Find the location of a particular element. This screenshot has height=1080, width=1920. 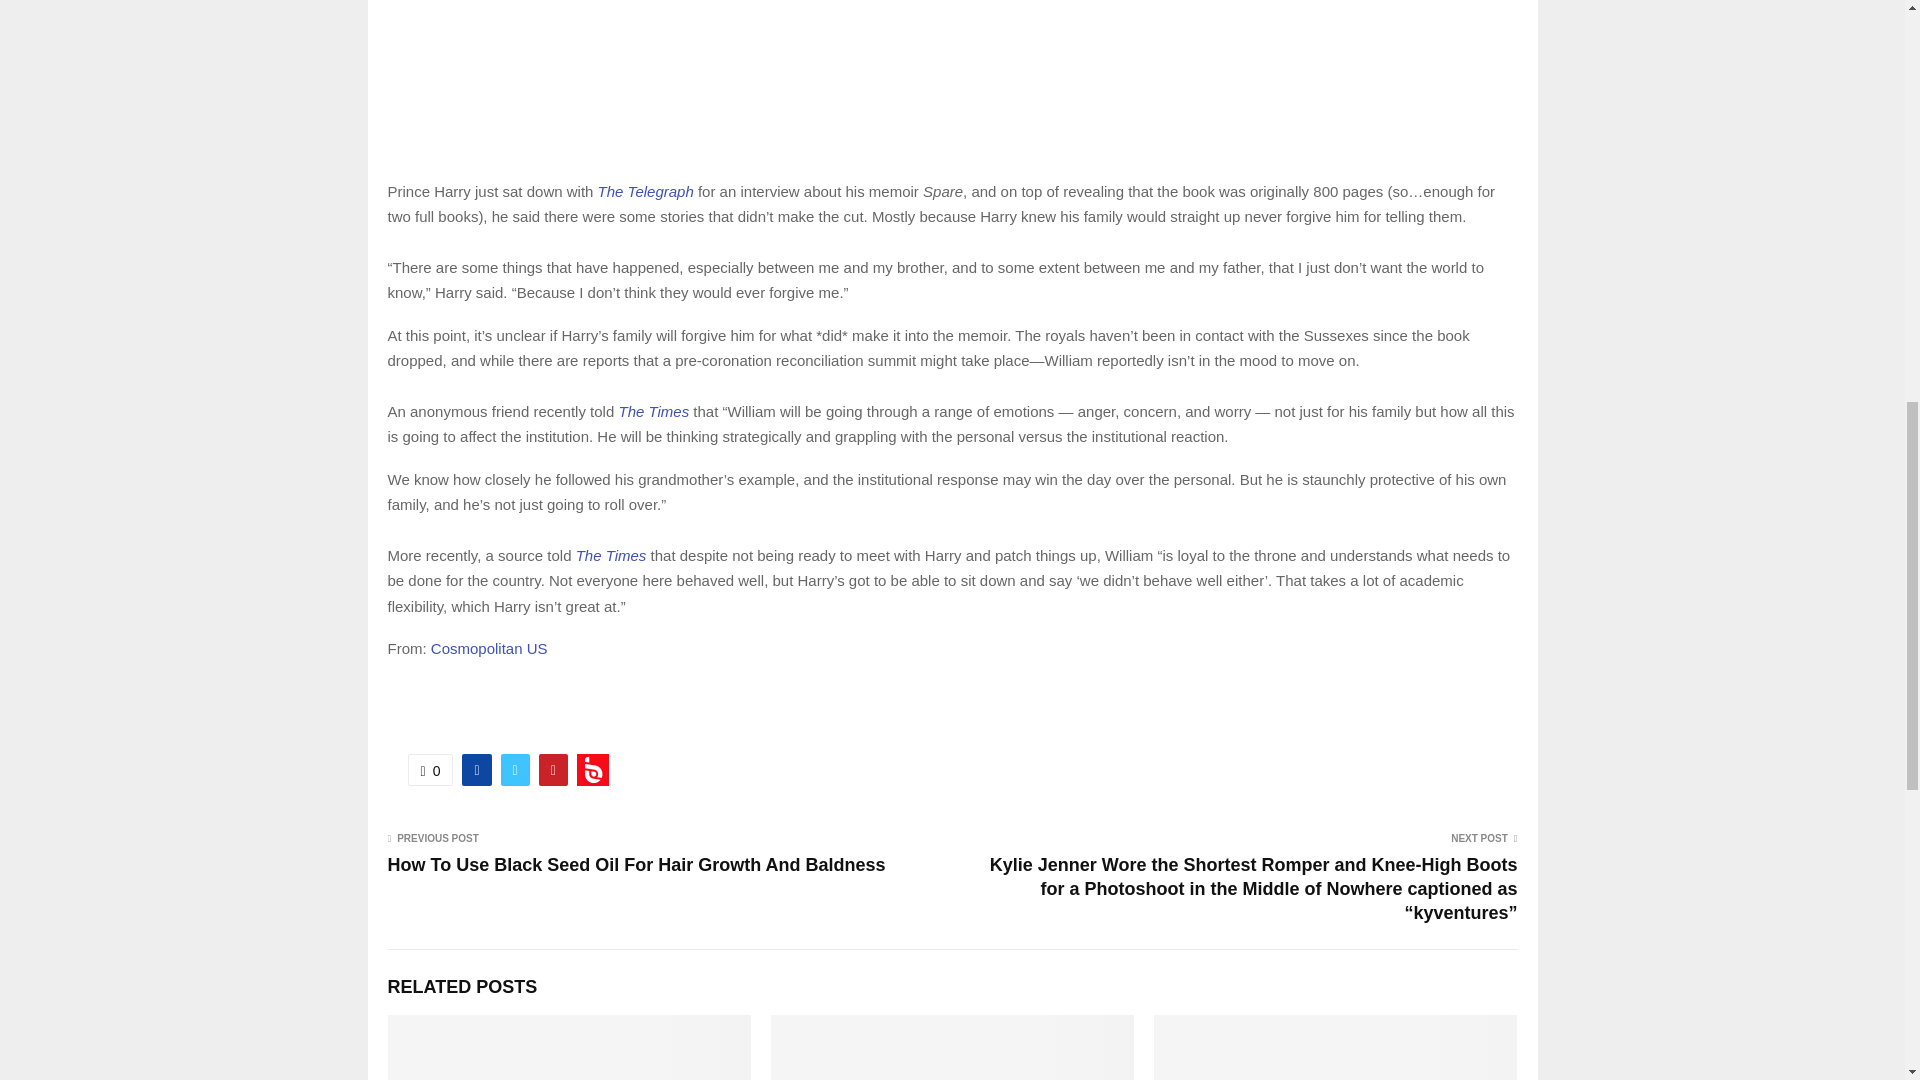

The Telegraph is located at coordinates (645, 190).